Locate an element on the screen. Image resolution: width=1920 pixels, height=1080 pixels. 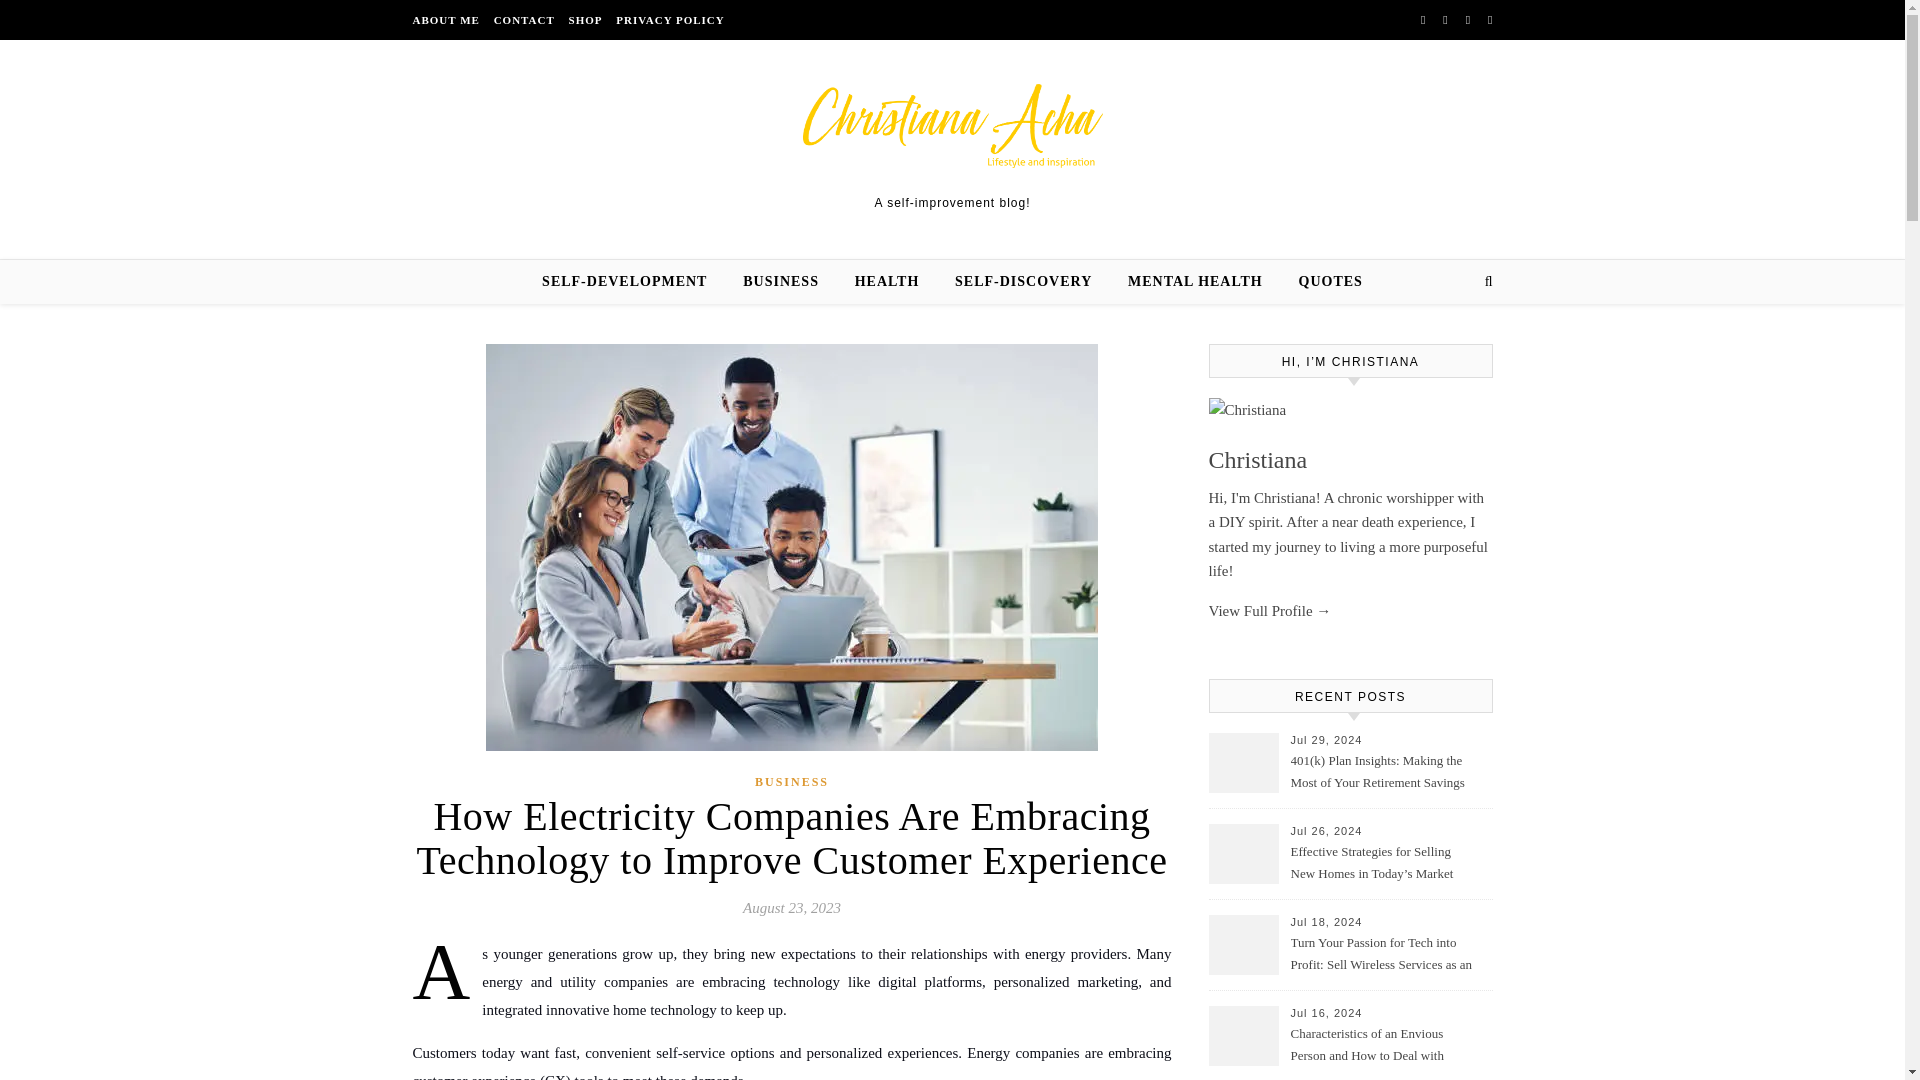
SHOP is located at coordinates (586, 20).